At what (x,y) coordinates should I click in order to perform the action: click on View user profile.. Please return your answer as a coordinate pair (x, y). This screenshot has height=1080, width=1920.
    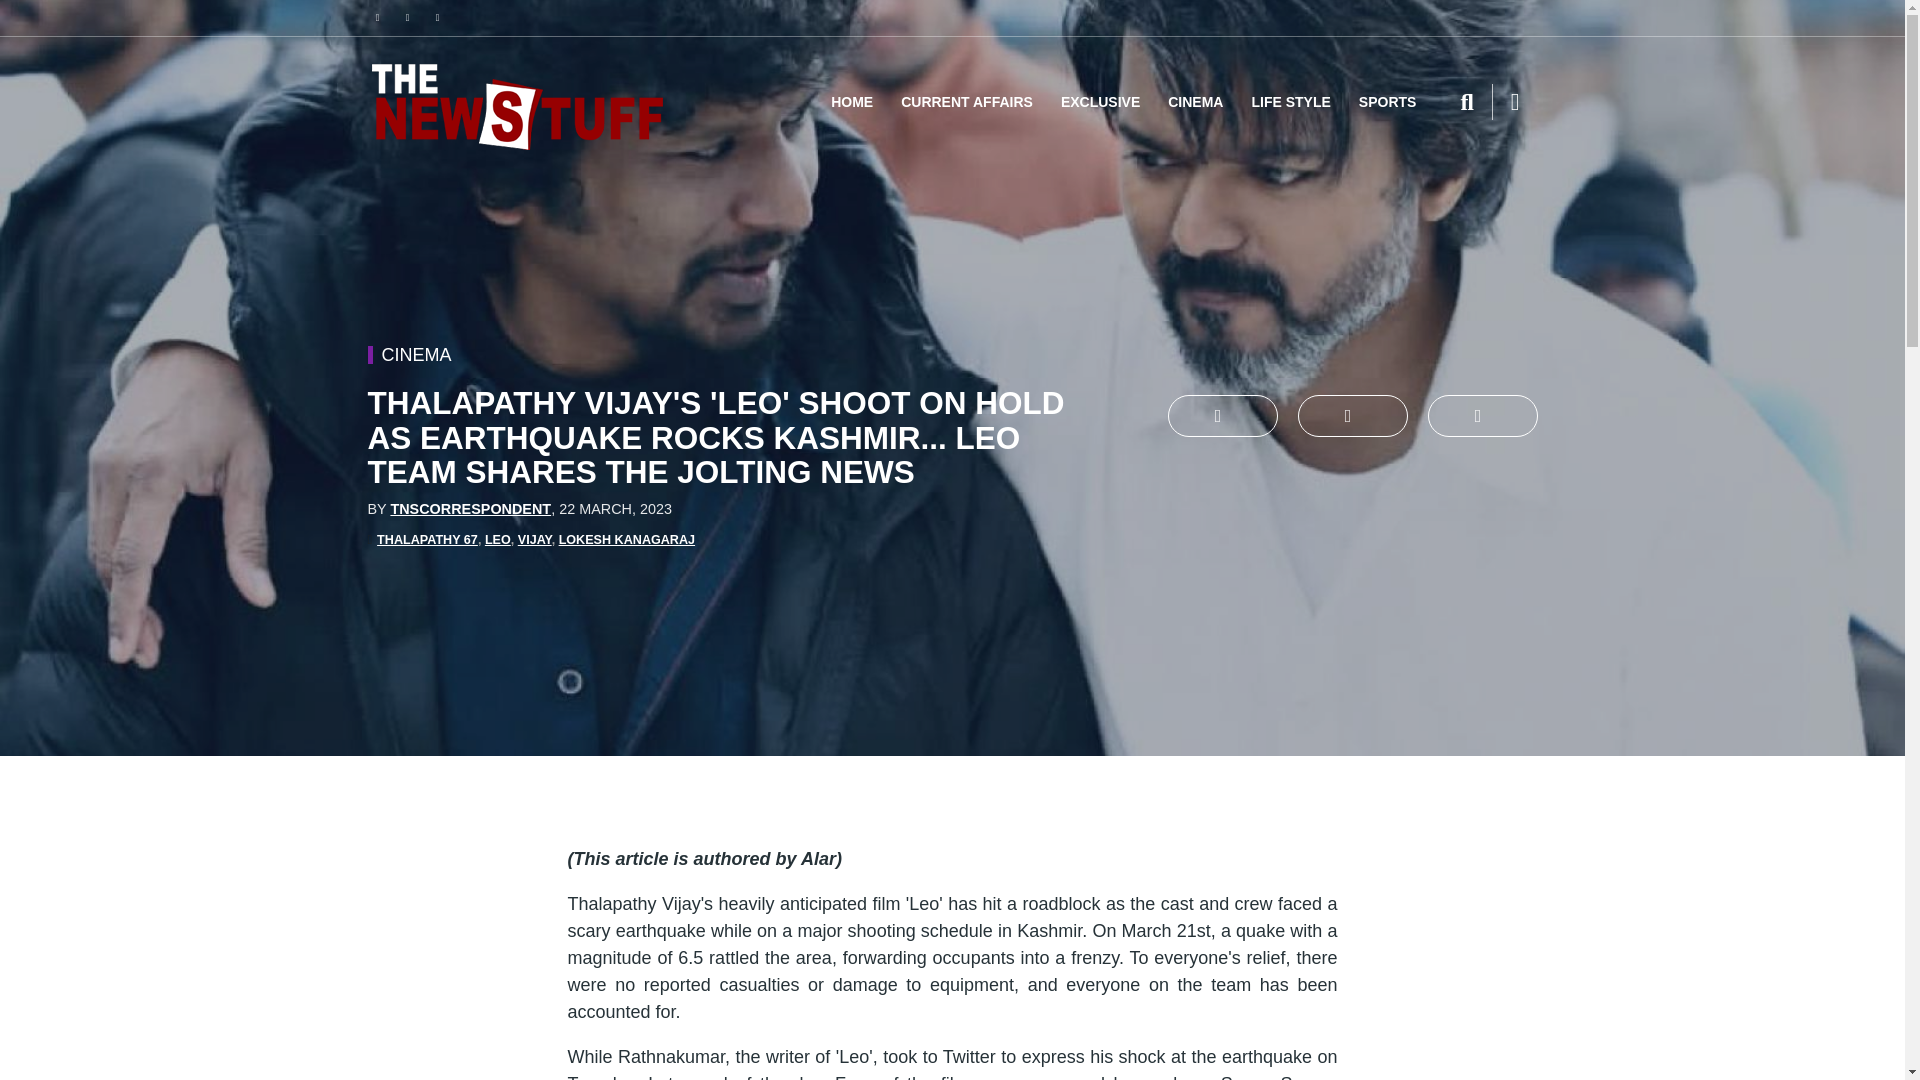
    Looking at the image, I should click on (470, 509).